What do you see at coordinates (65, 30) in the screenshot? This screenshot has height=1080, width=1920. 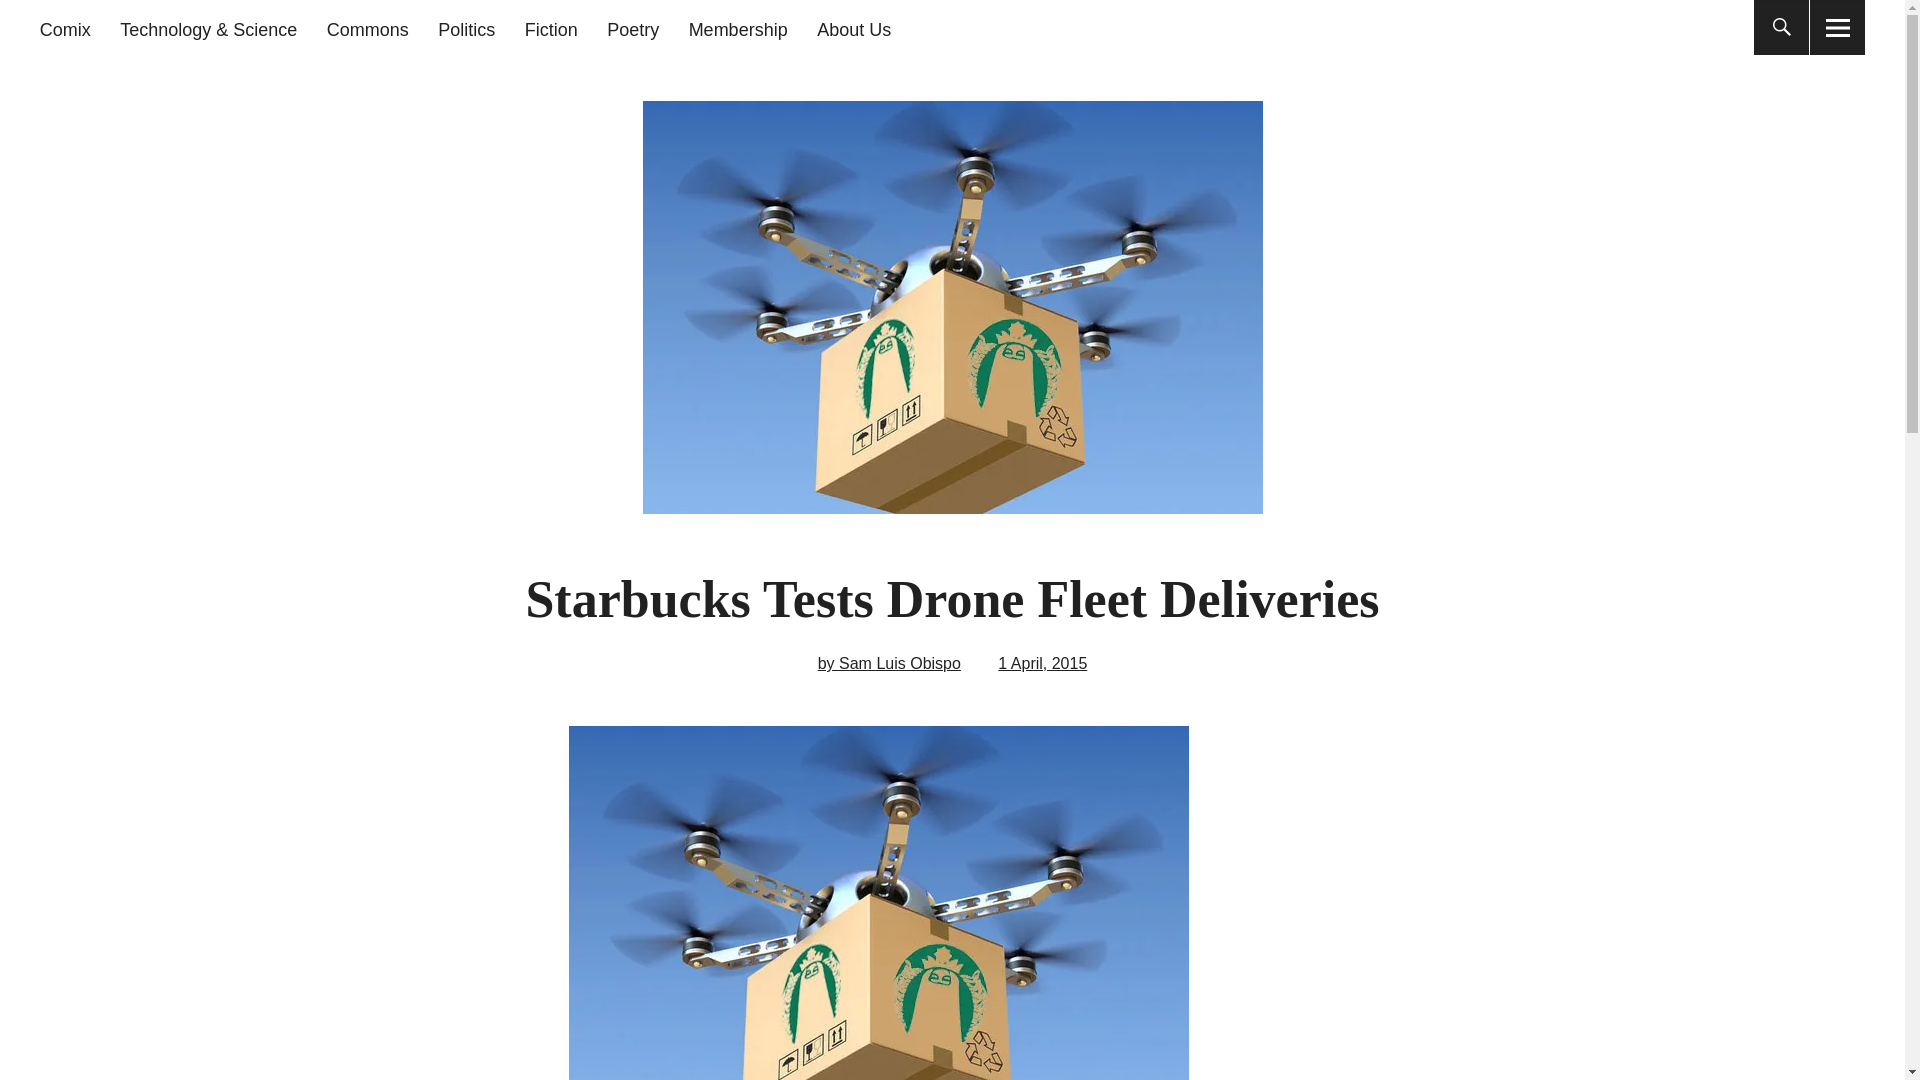 I see `Comix` at bounding box center [65, 30].